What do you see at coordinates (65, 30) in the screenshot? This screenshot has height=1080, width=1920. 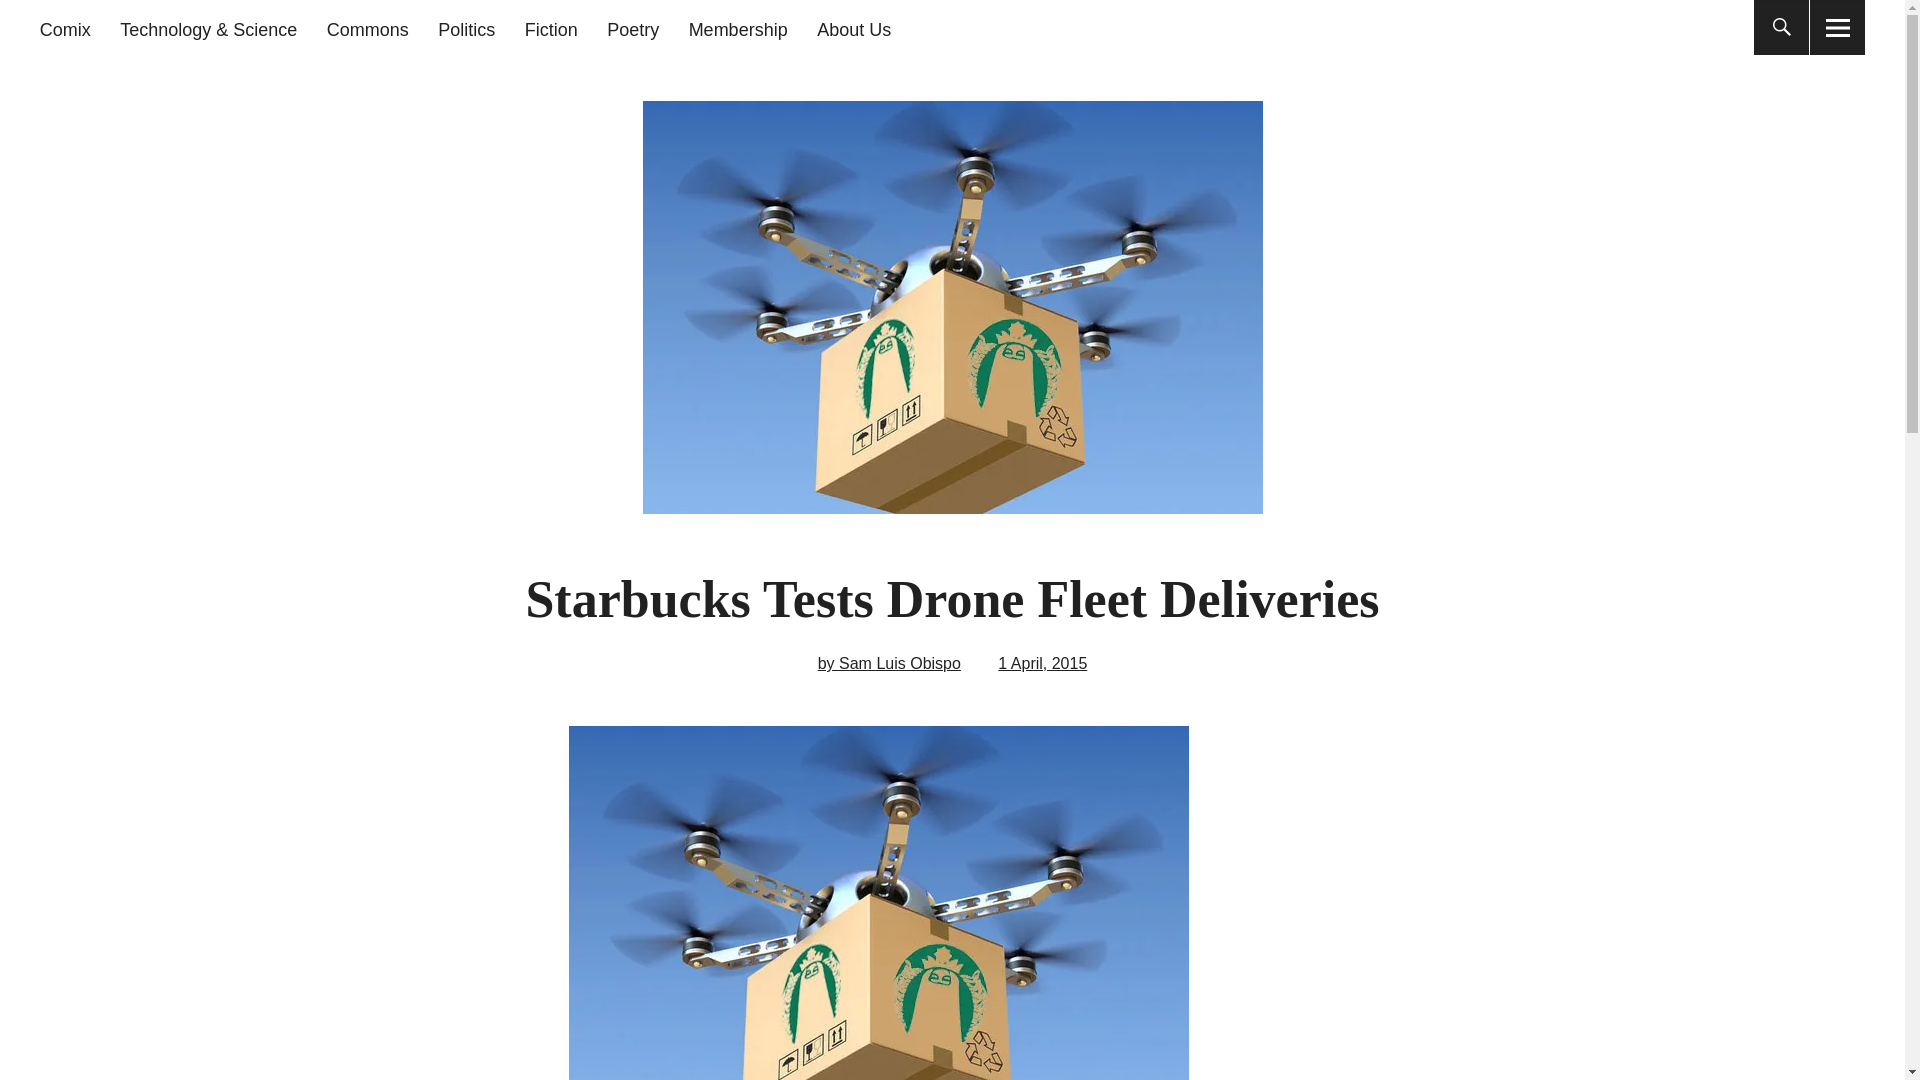 I see `Comix` at bounding box center [65, 30].